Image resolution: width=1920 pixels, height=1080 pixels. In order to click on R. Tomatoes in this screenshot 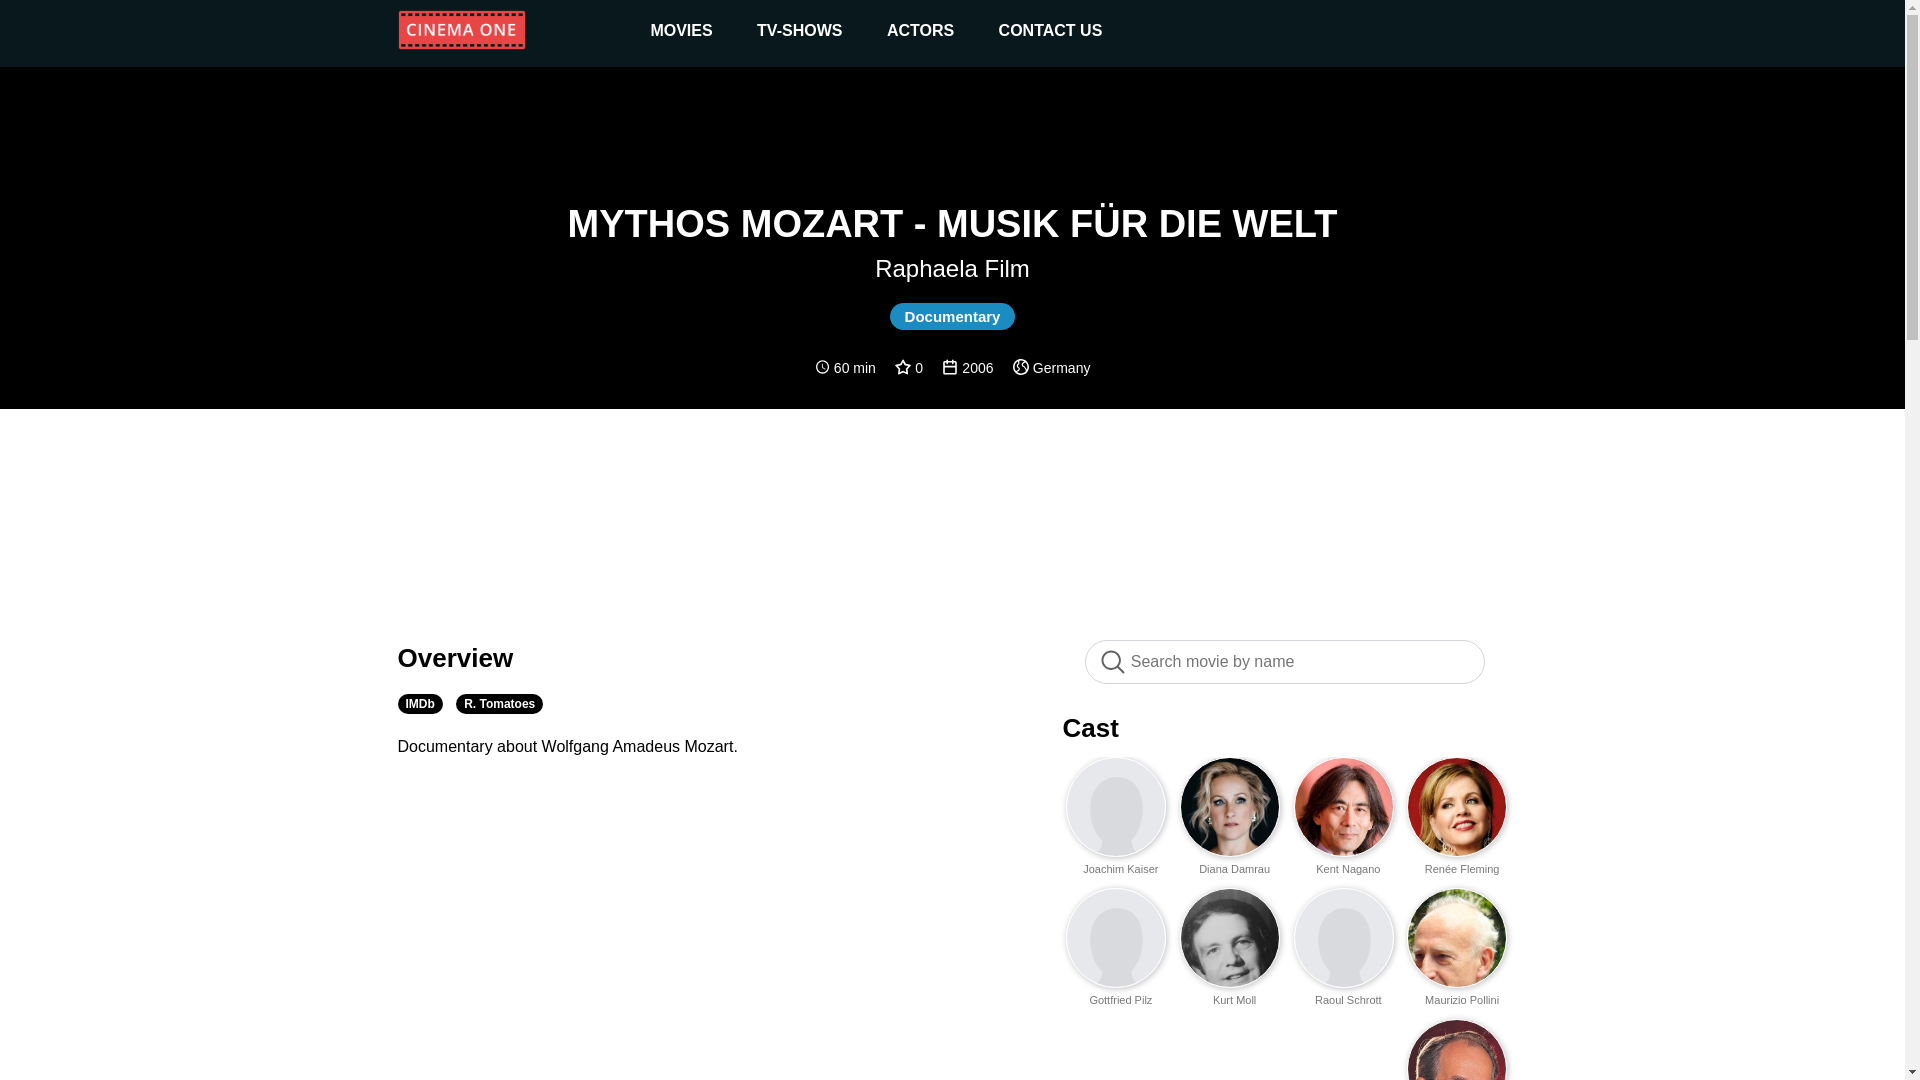, I will do `click(500, 704)`.